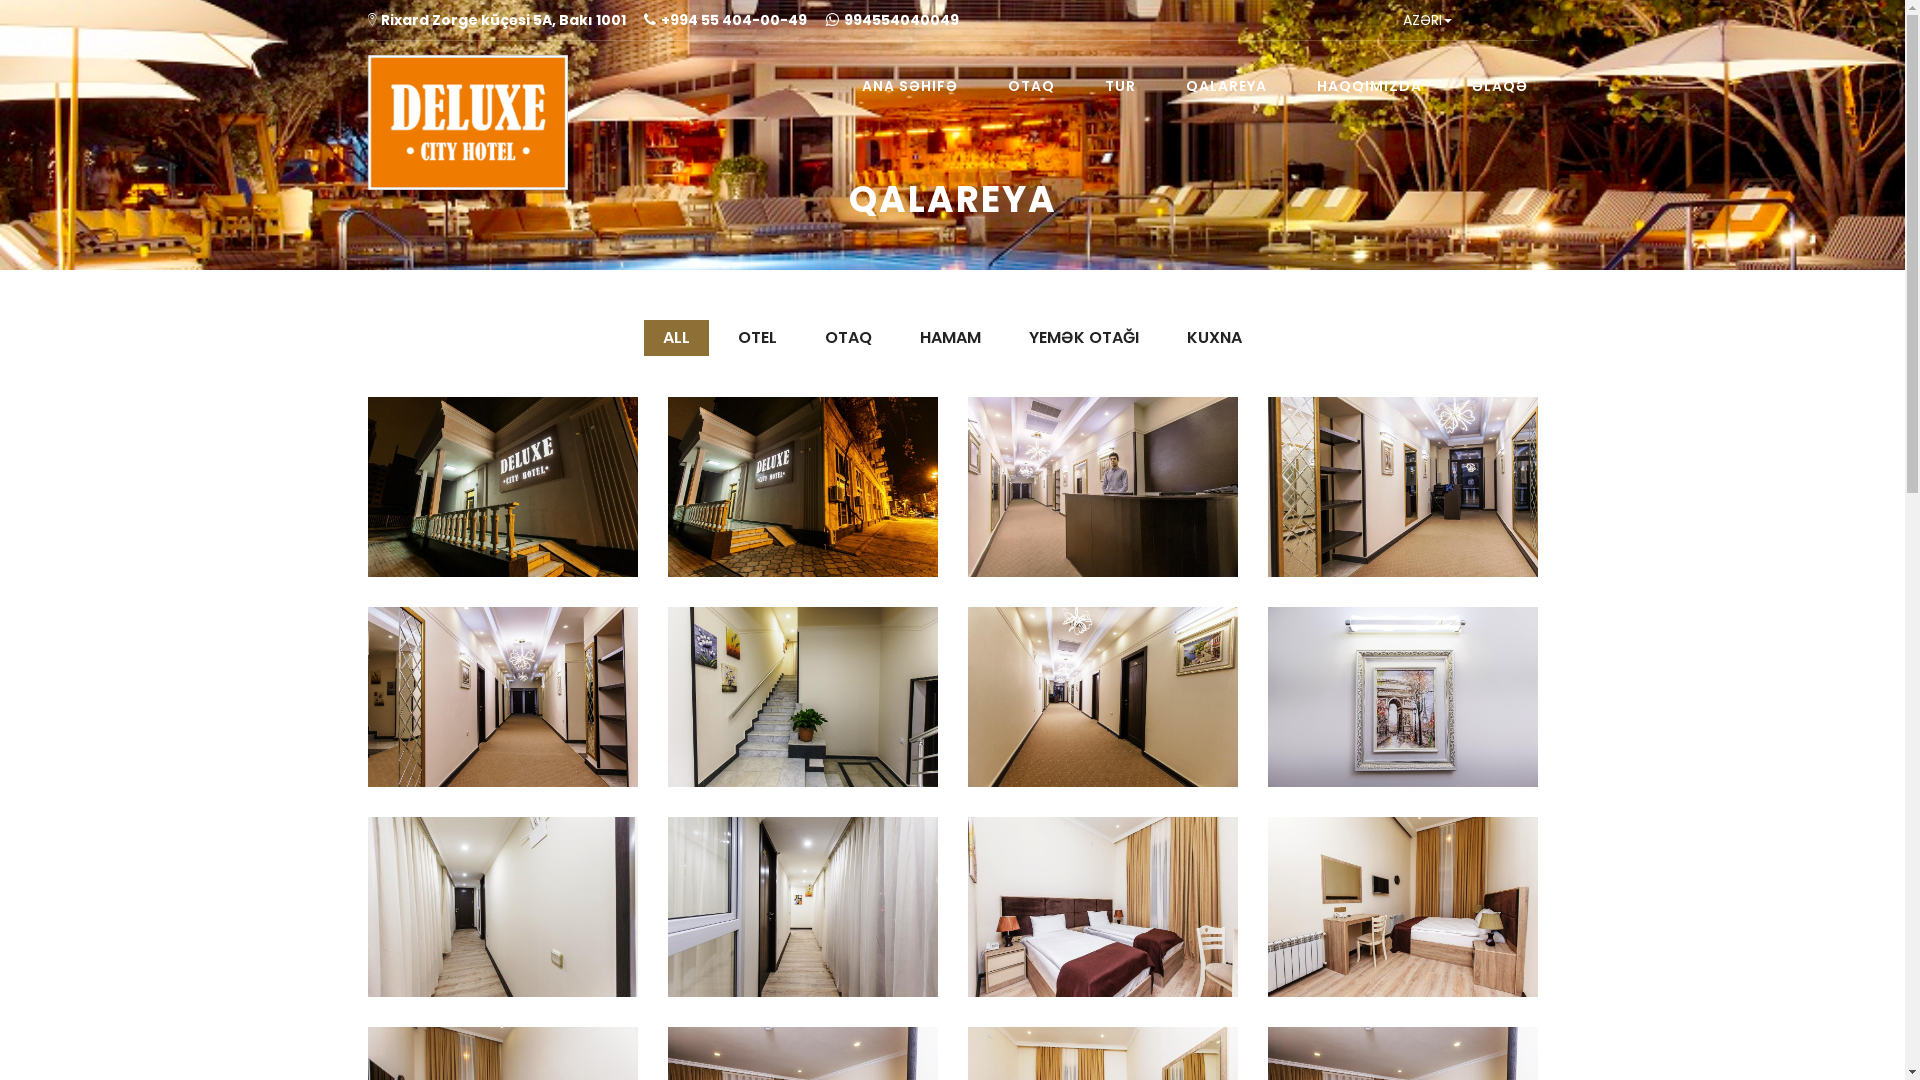  I want to click on Otel, so click(803, 487).